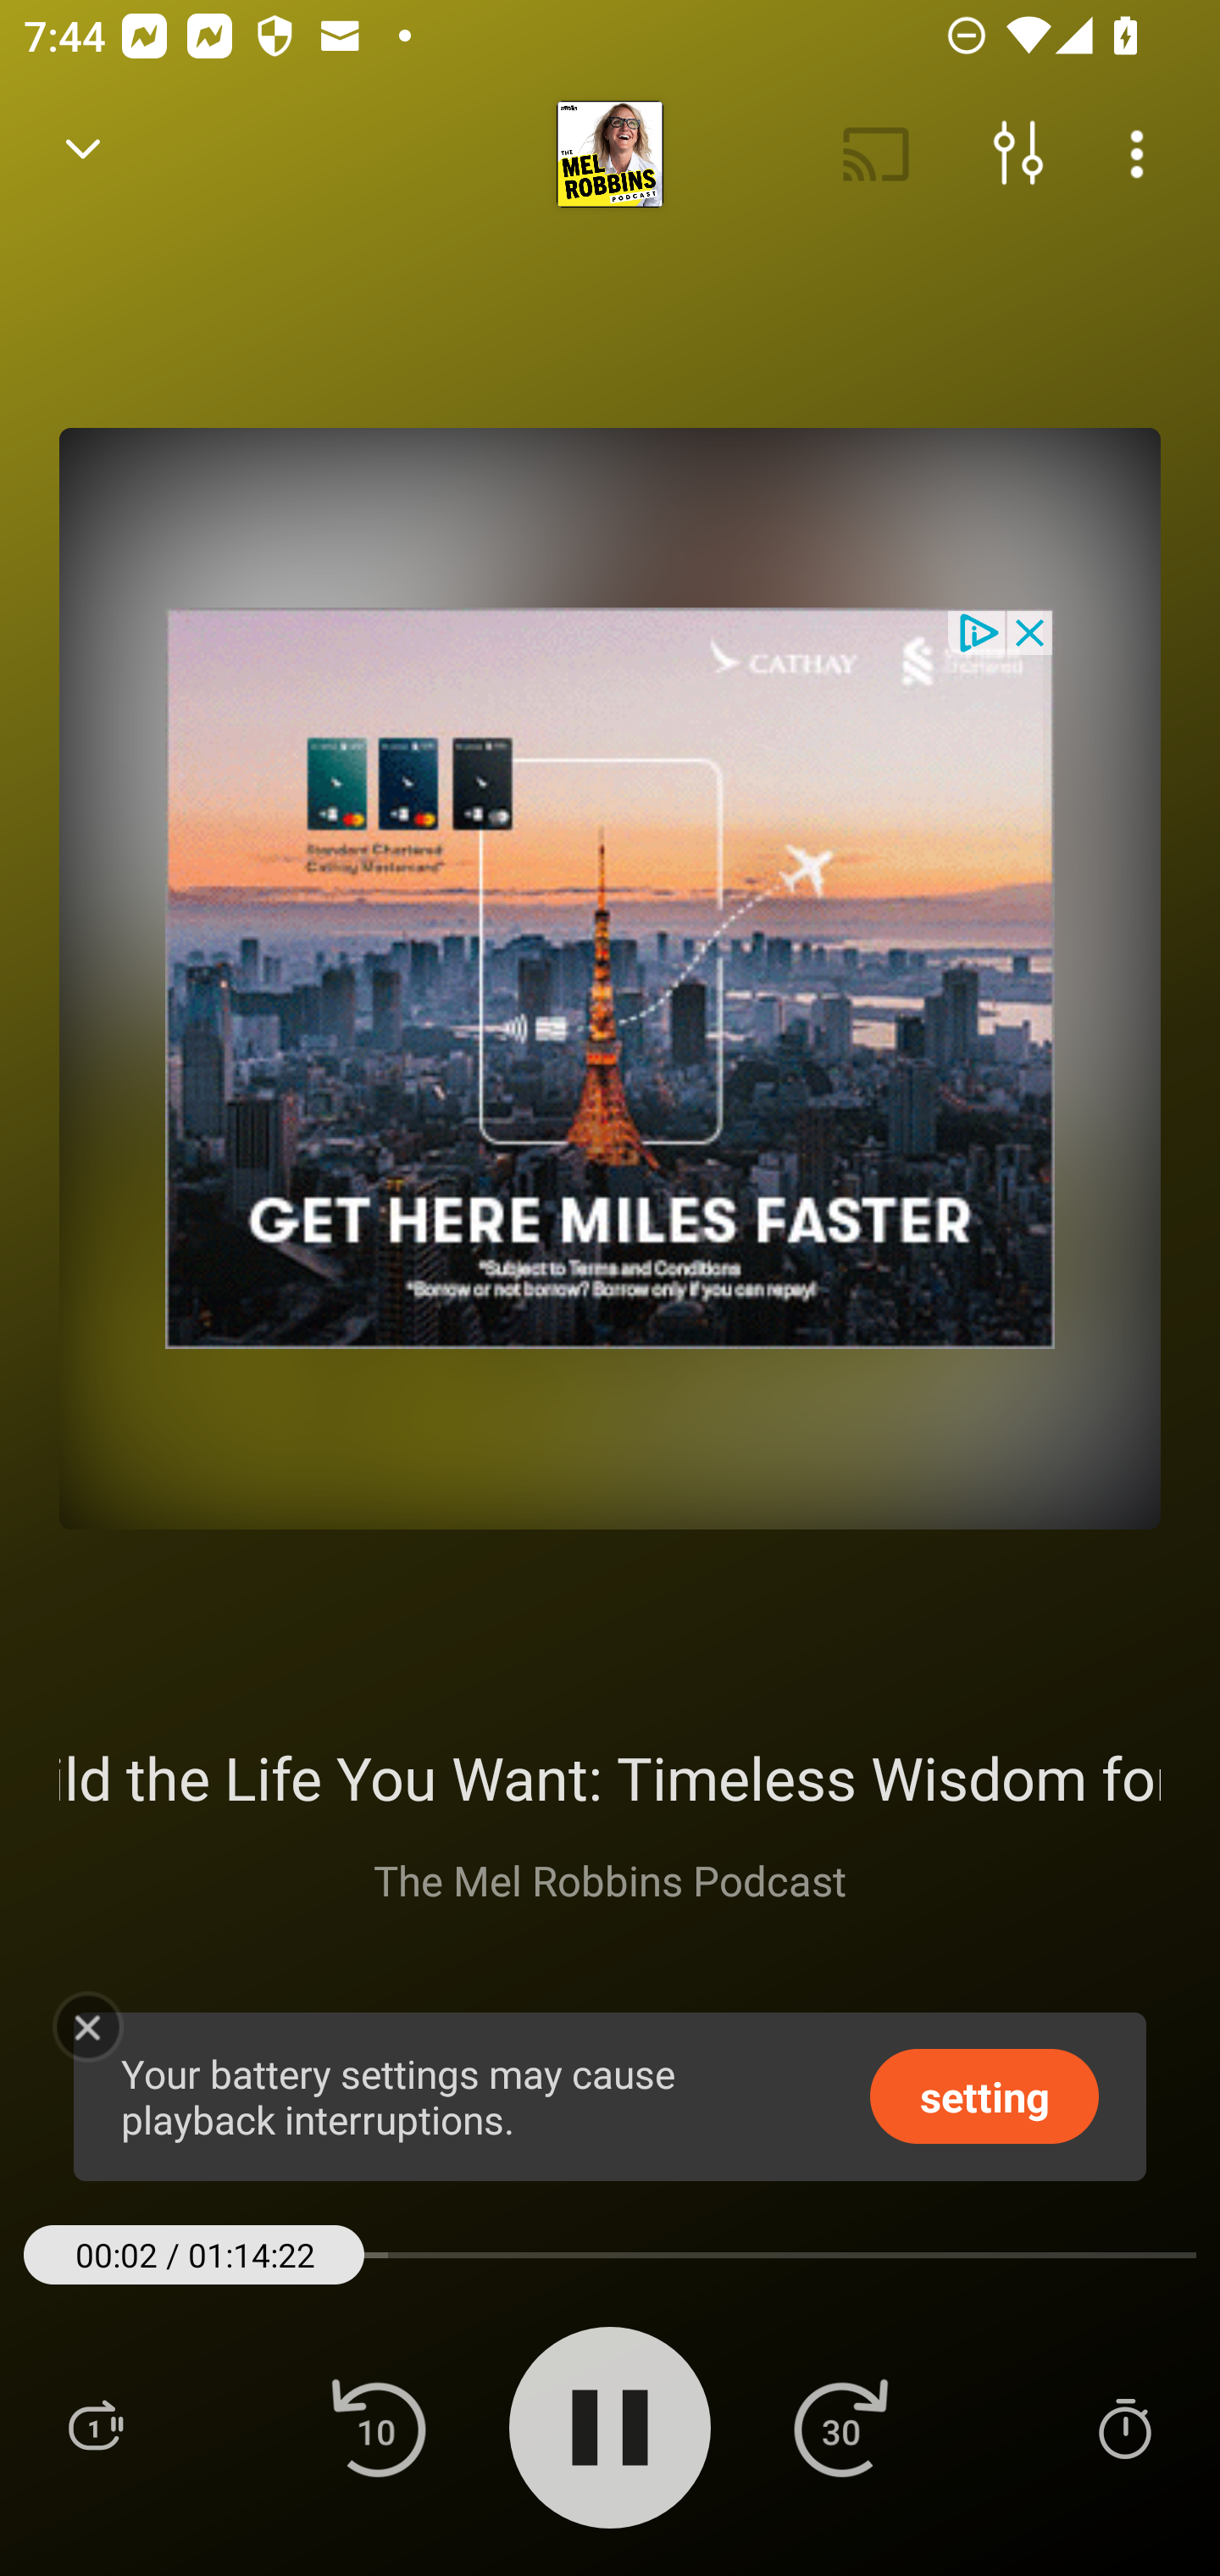  What do you see at coordinates (610, 1879) in the screenshot?
I see `The Mel Robbins Podcast` at bounding box center [610, 1879].